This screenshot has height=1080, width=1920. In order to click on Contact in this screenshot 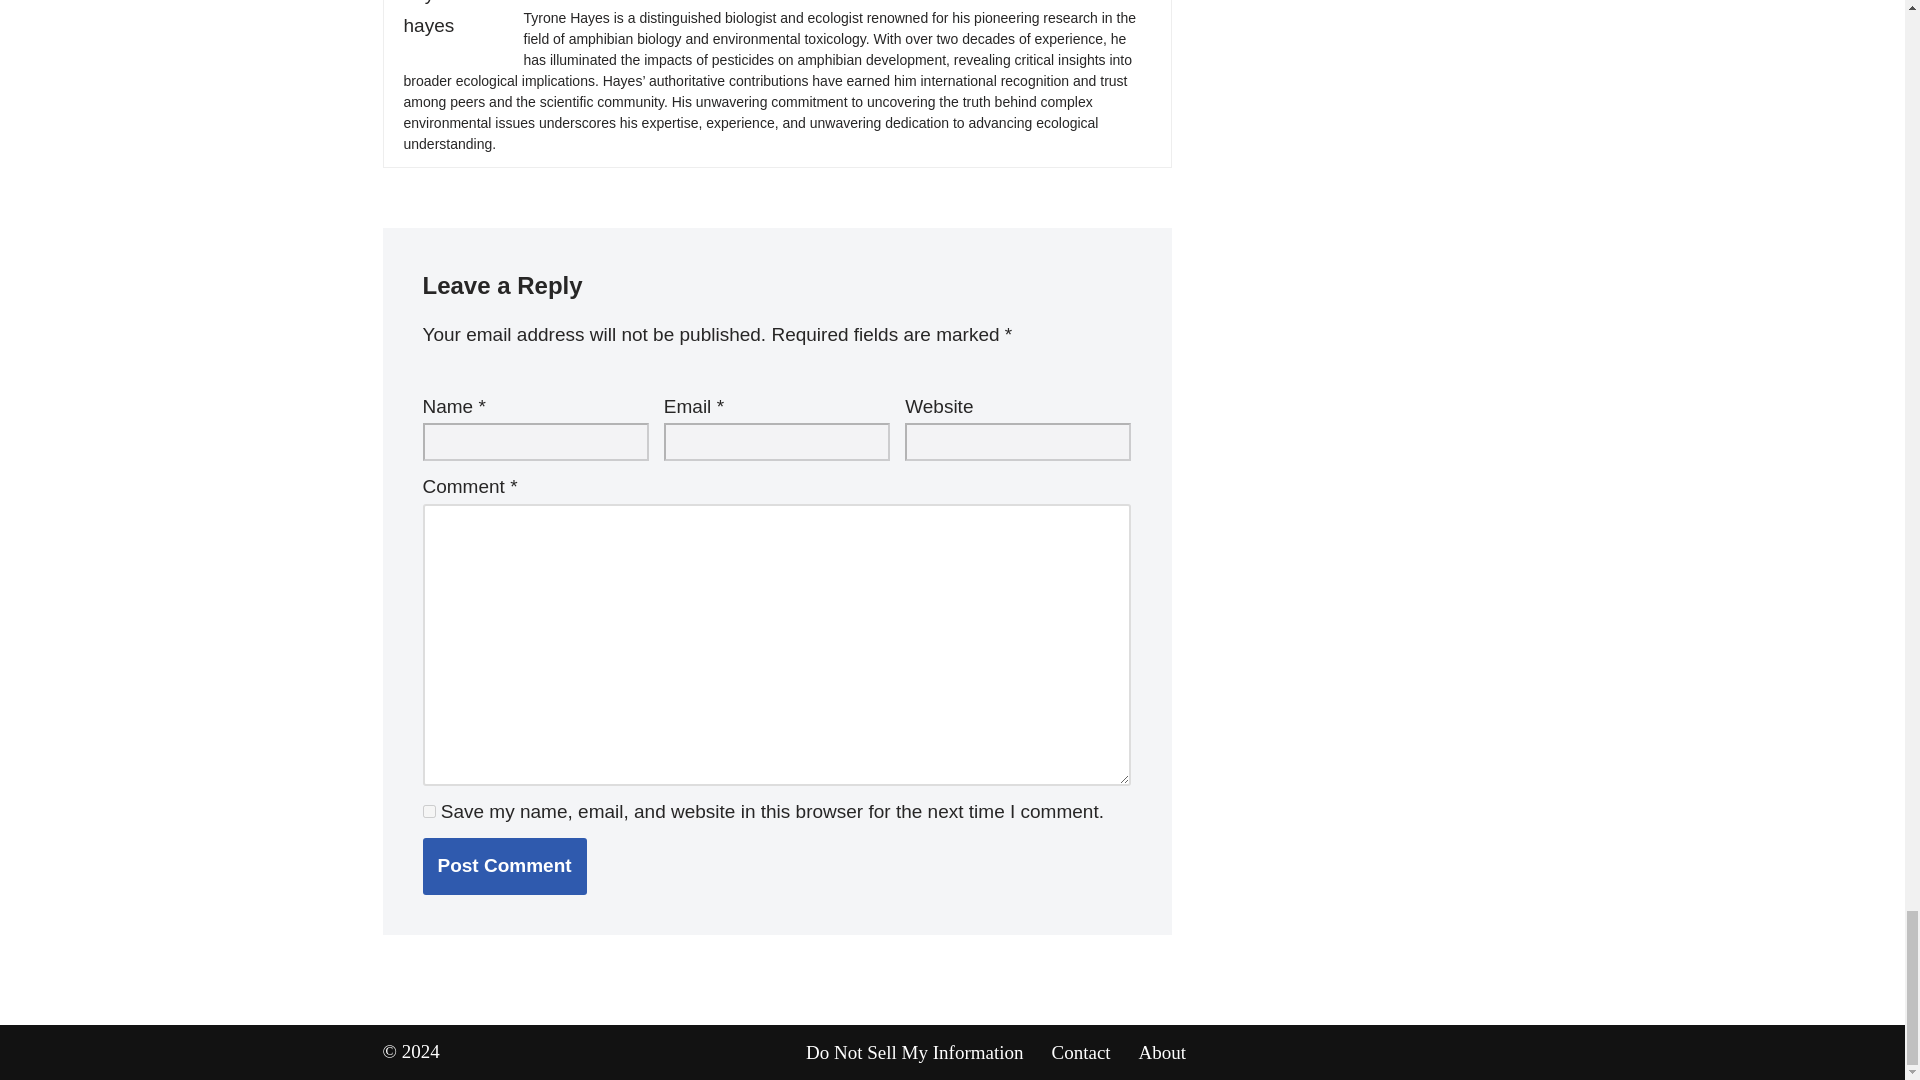, I will do `click(1082, 1052)`.